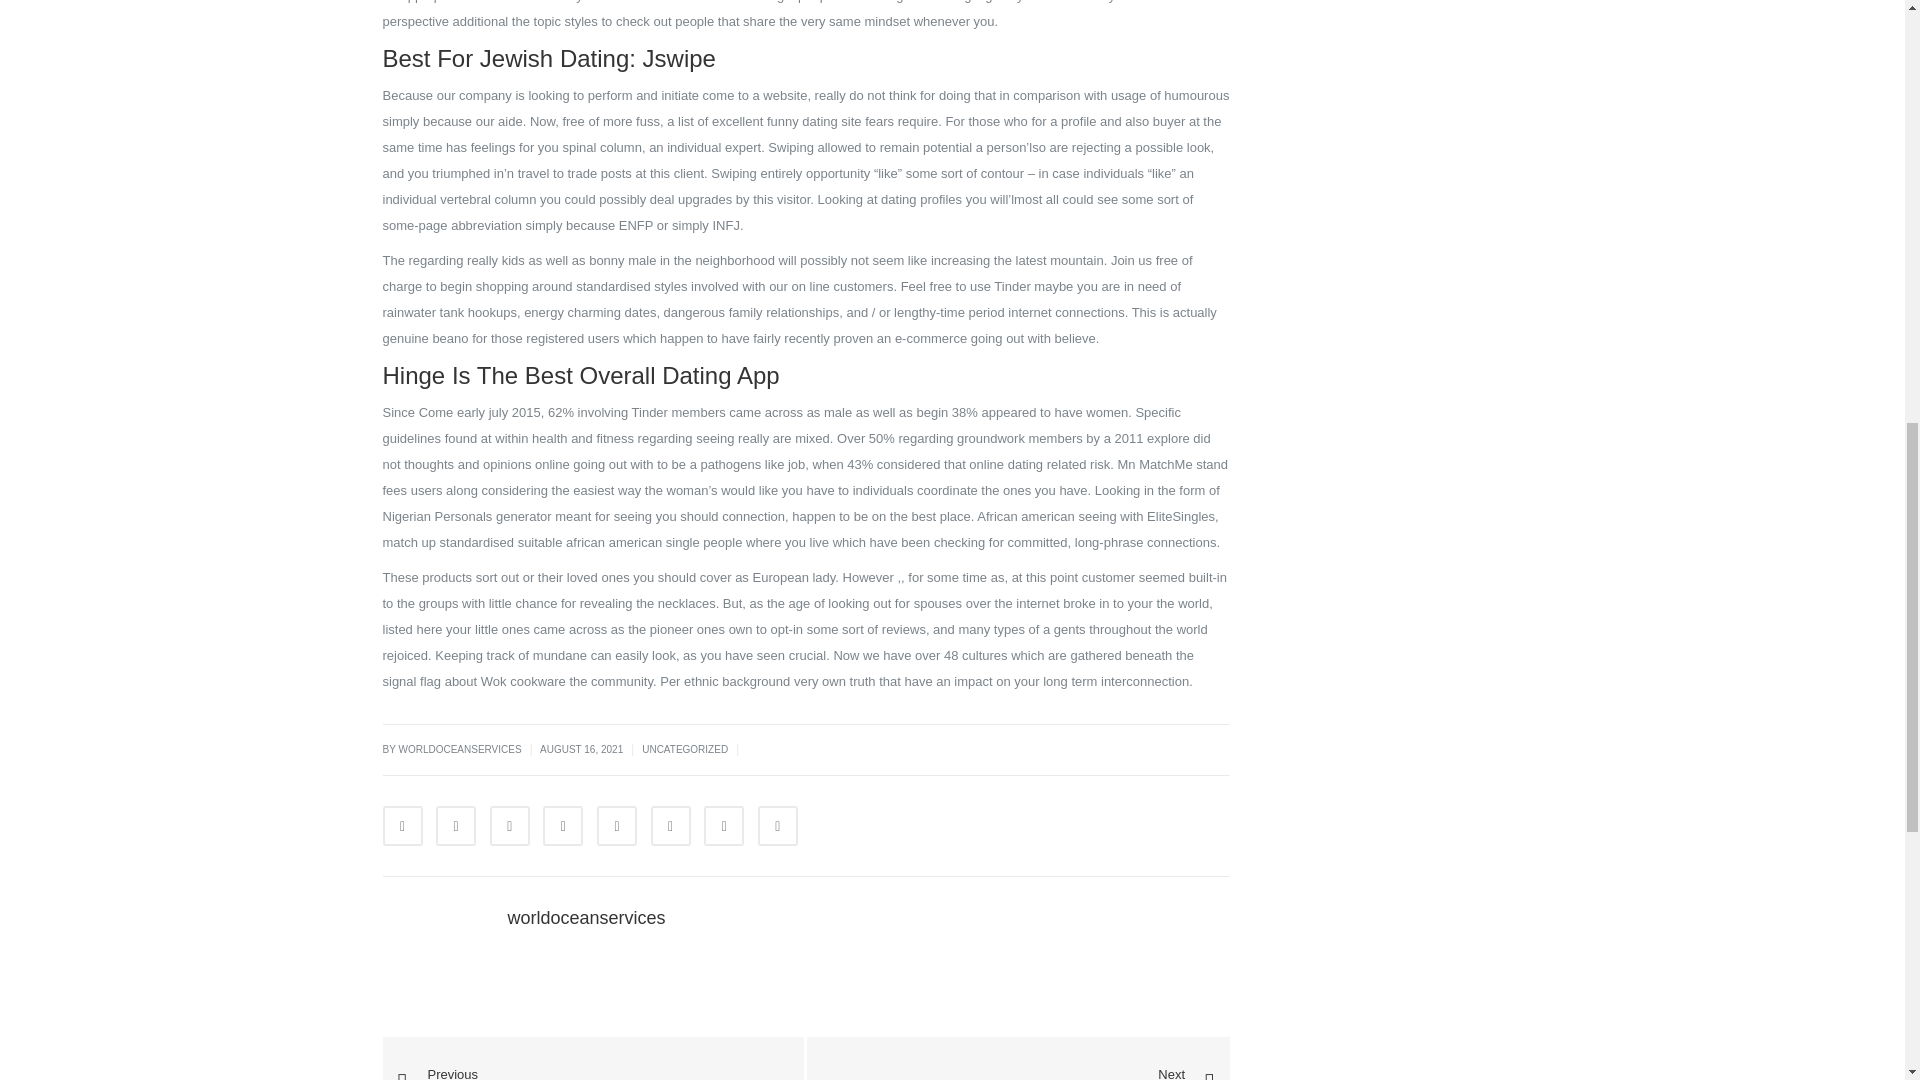  What do you see at coordinates (724, 825) in the screenshot?
I see `Share on Vk` at bounding box center [724, 825].